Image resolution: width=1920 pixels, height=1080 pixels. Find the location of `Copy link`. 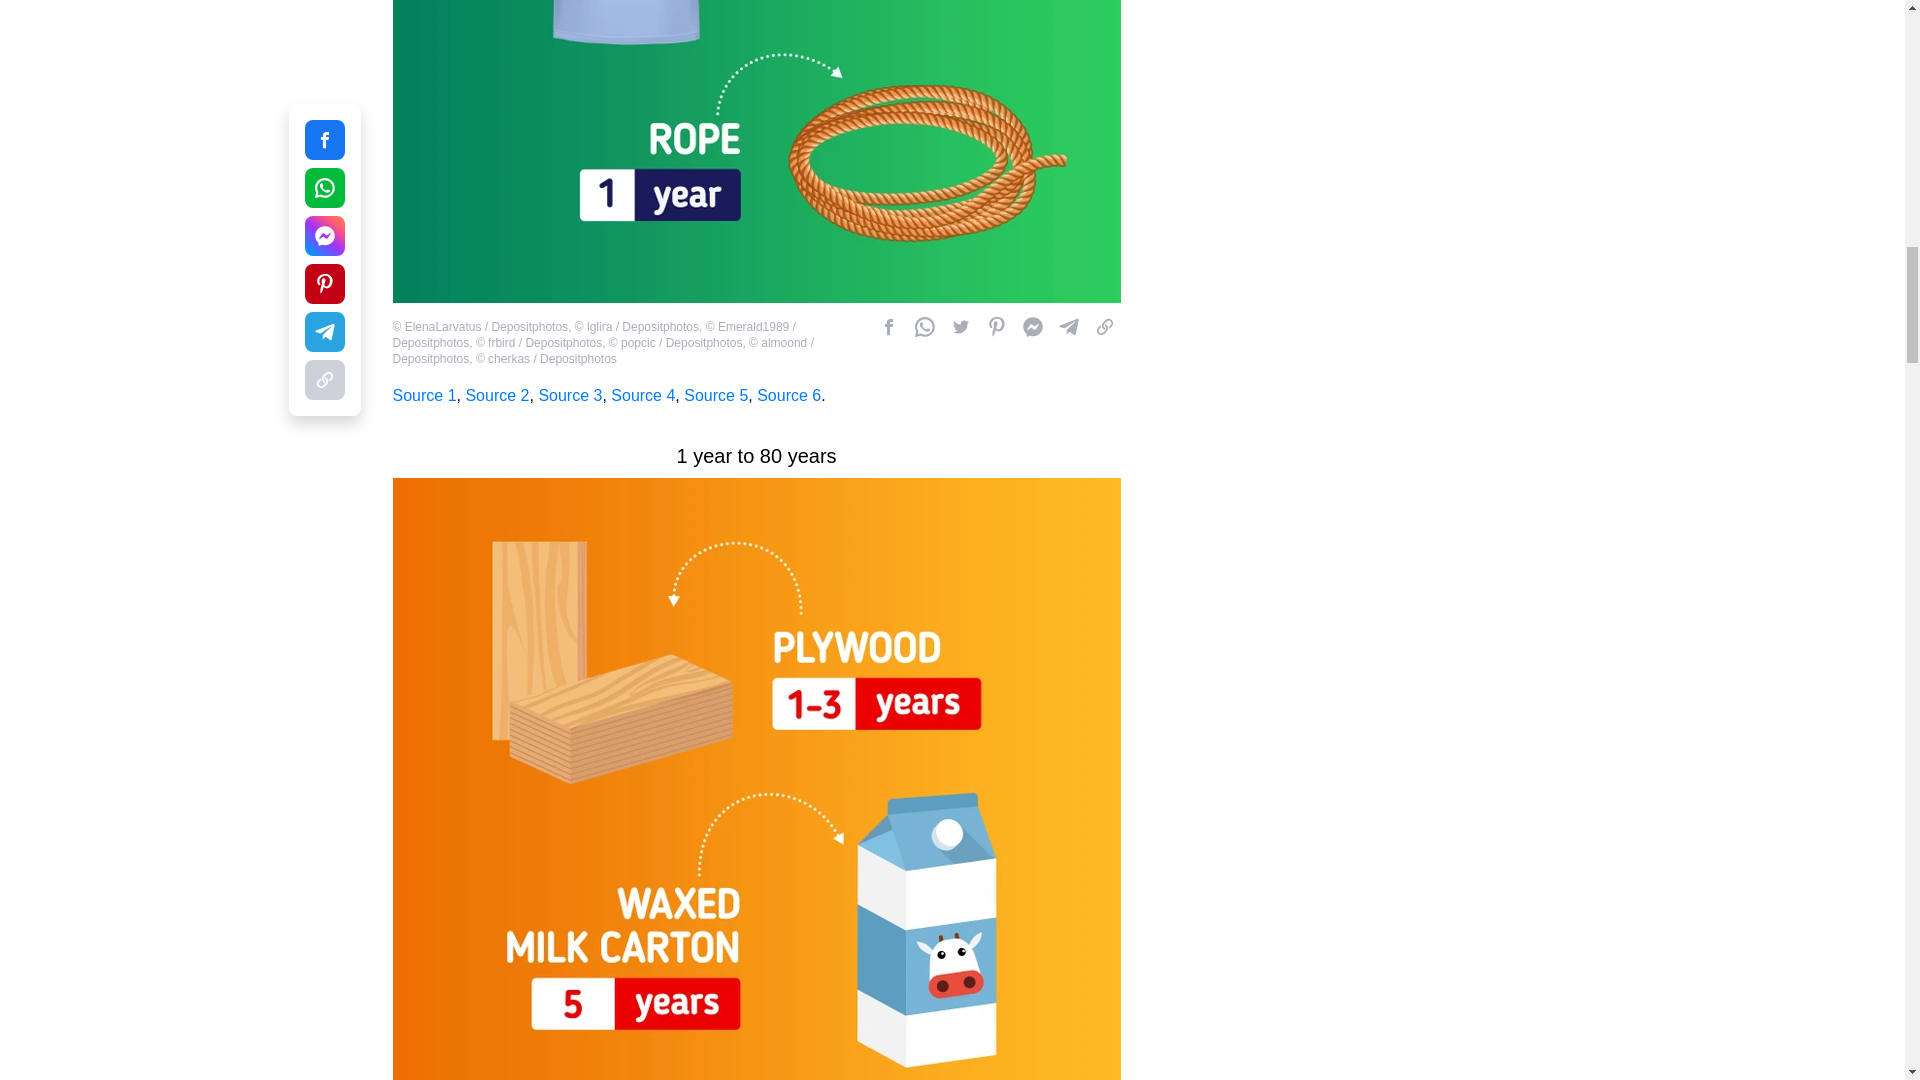

Copy link is located at coordinates (1104, 327).